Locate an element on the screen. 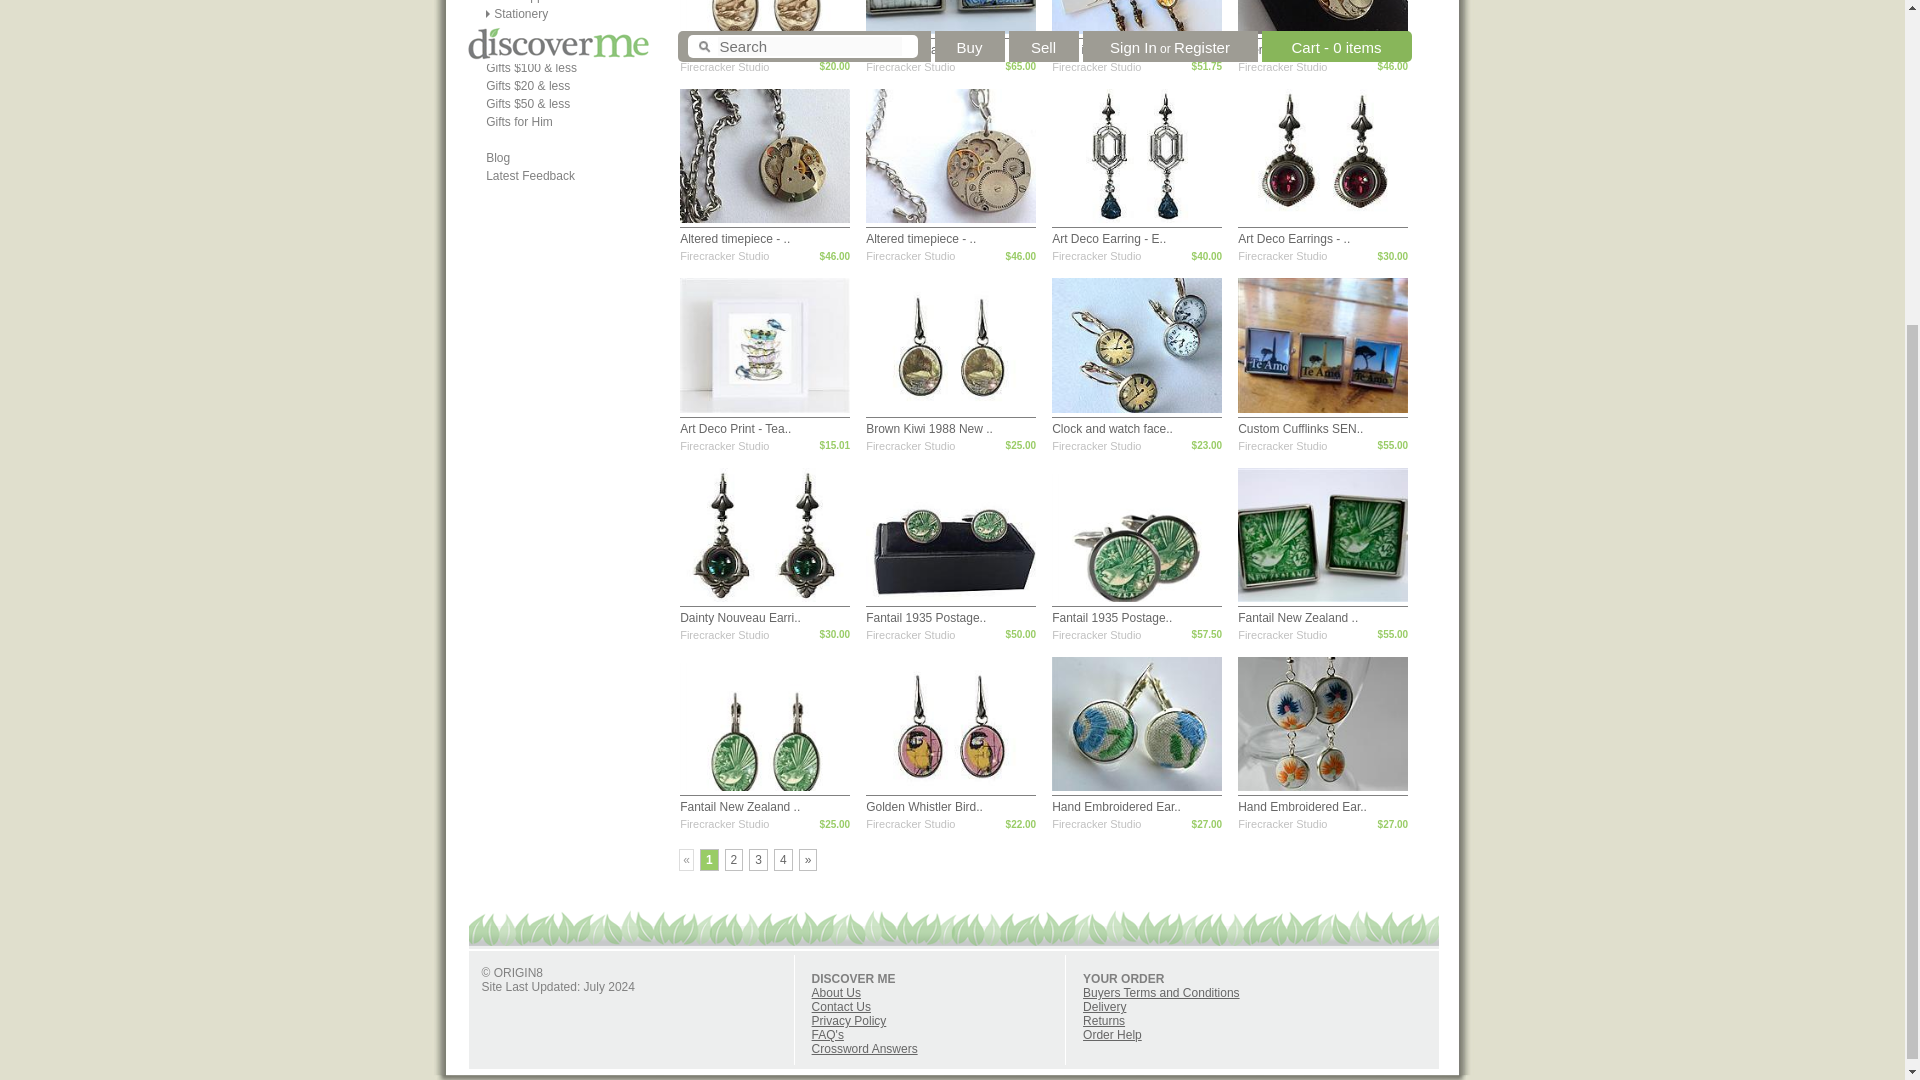 The height and width of the screenshot is (1080, 1920). Fantail New Zealand Postage Stamp Earrings is located at coordinates (740, 807).